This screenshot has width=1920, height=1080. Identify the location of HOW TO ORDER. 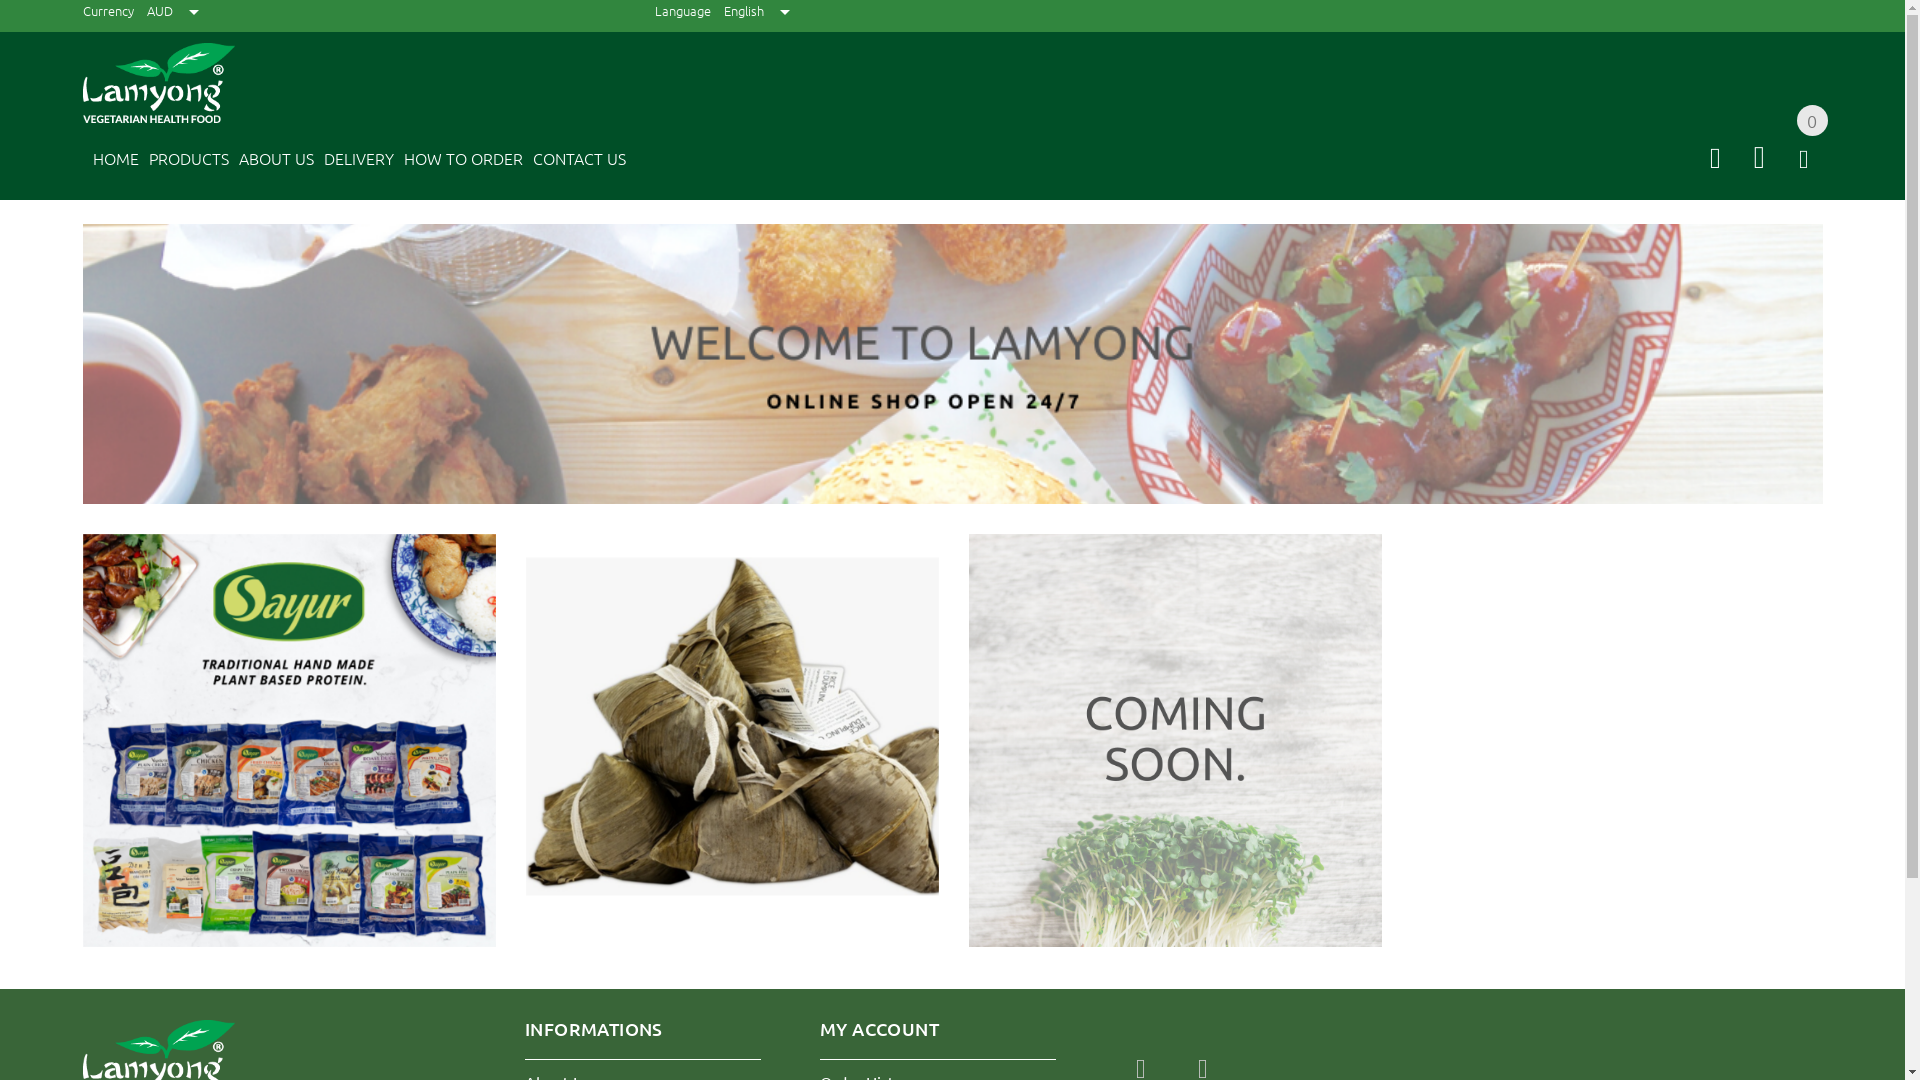
(458, 162).